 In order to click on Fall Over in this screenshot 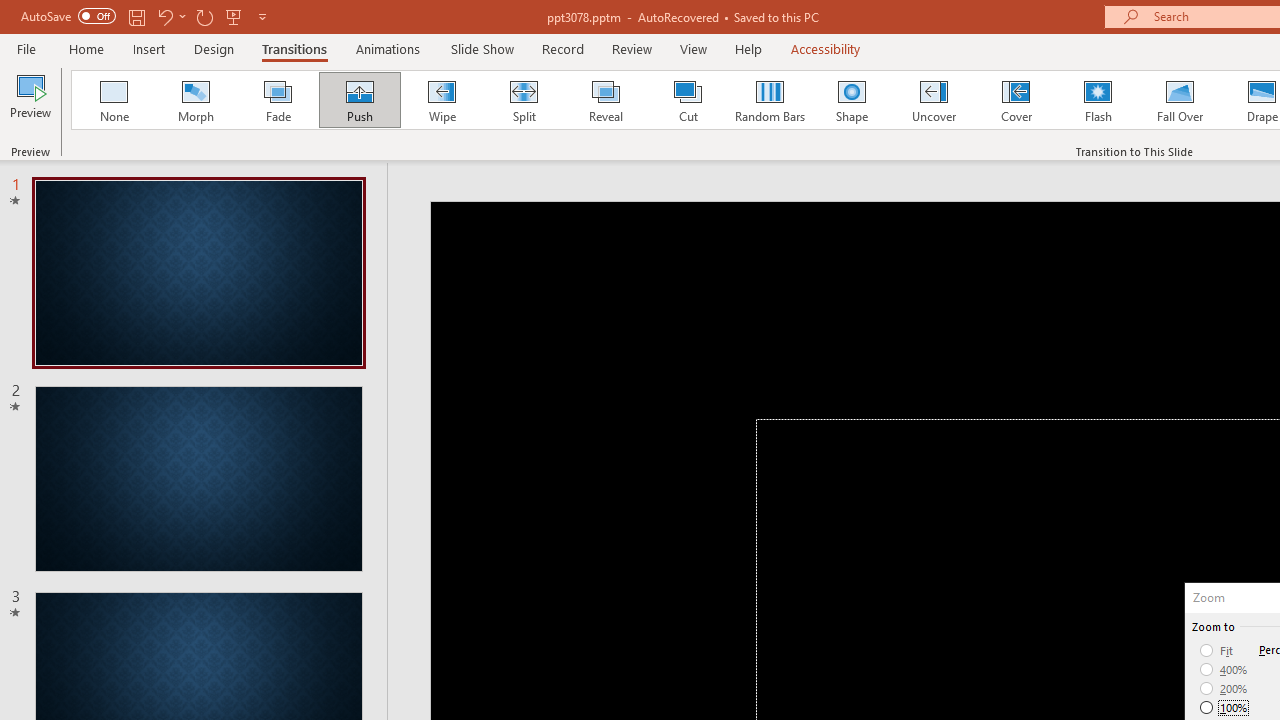, I will do `click(1180, 100)`.